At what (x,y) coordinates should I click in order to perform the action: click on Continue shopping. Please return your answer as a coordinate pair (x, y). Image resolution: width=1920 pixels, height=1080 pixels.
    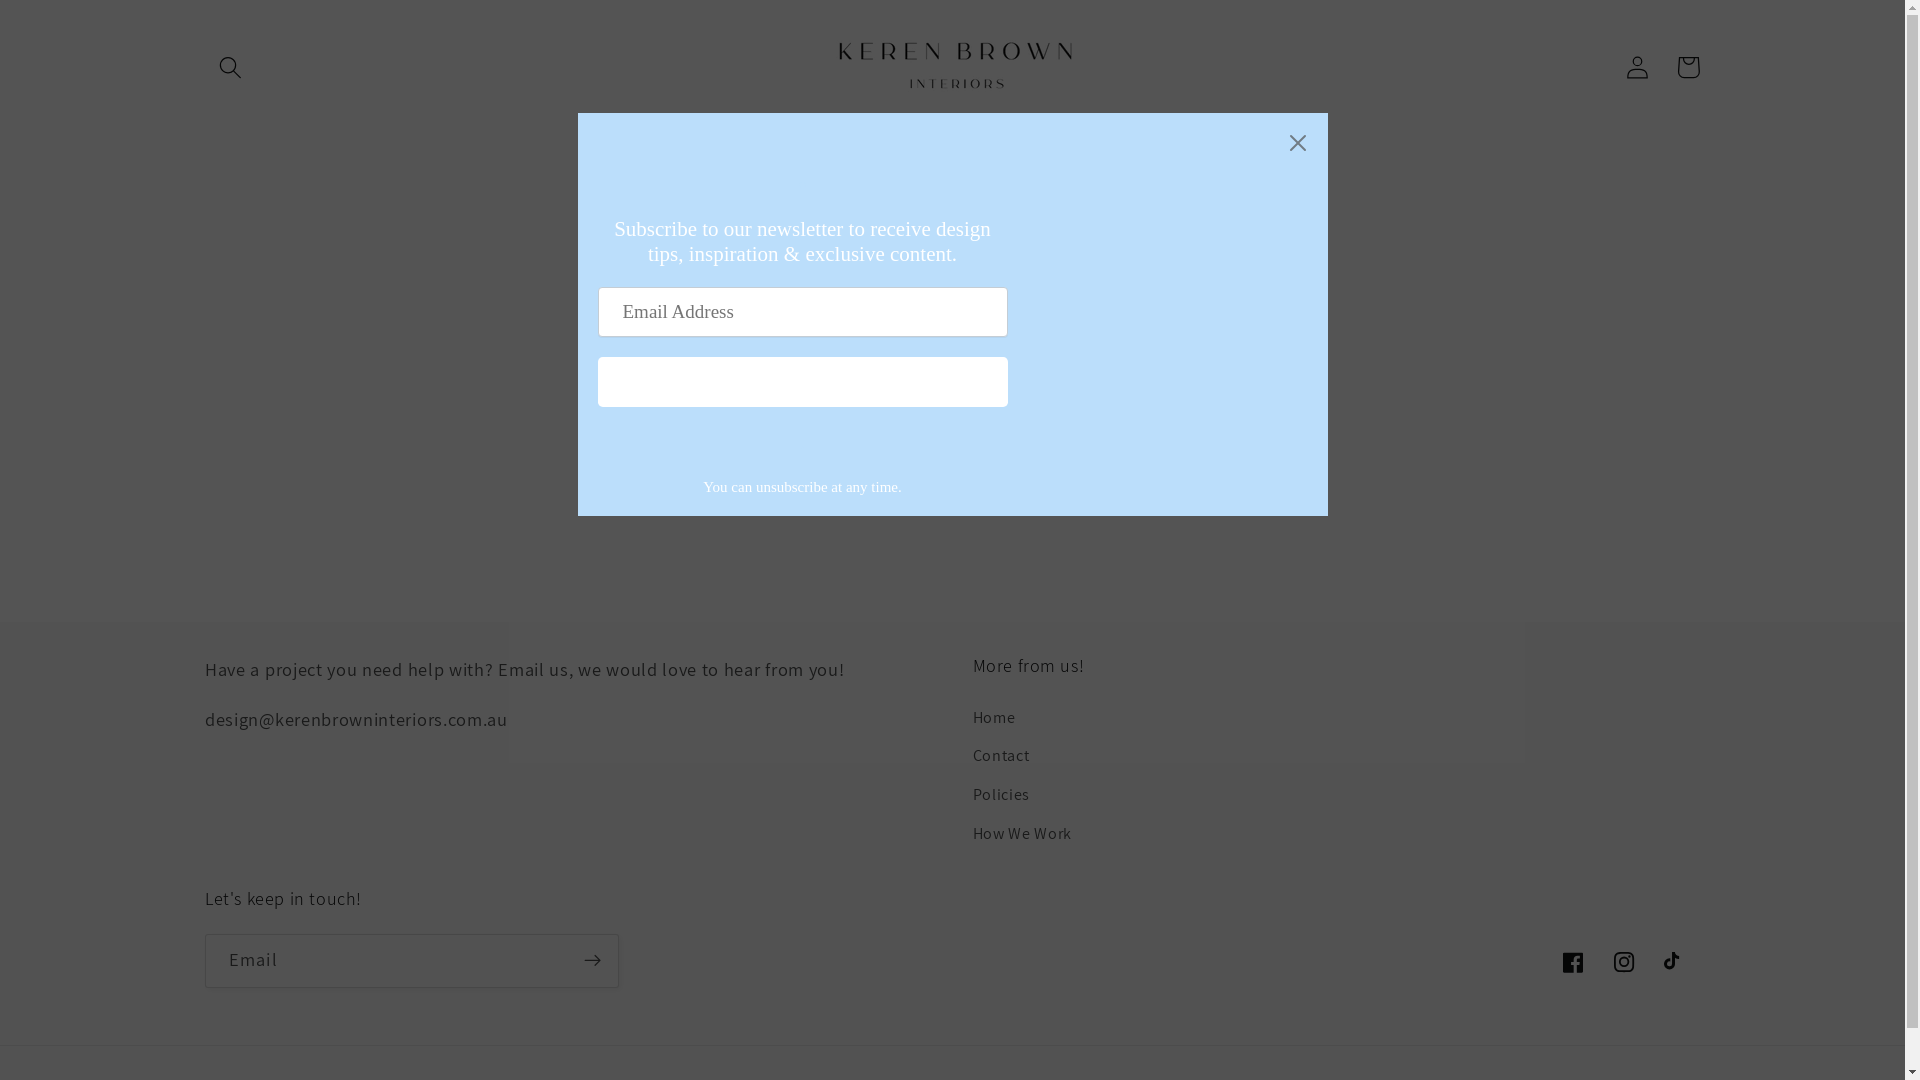
    Looking at the image, I should click on (952, 476).